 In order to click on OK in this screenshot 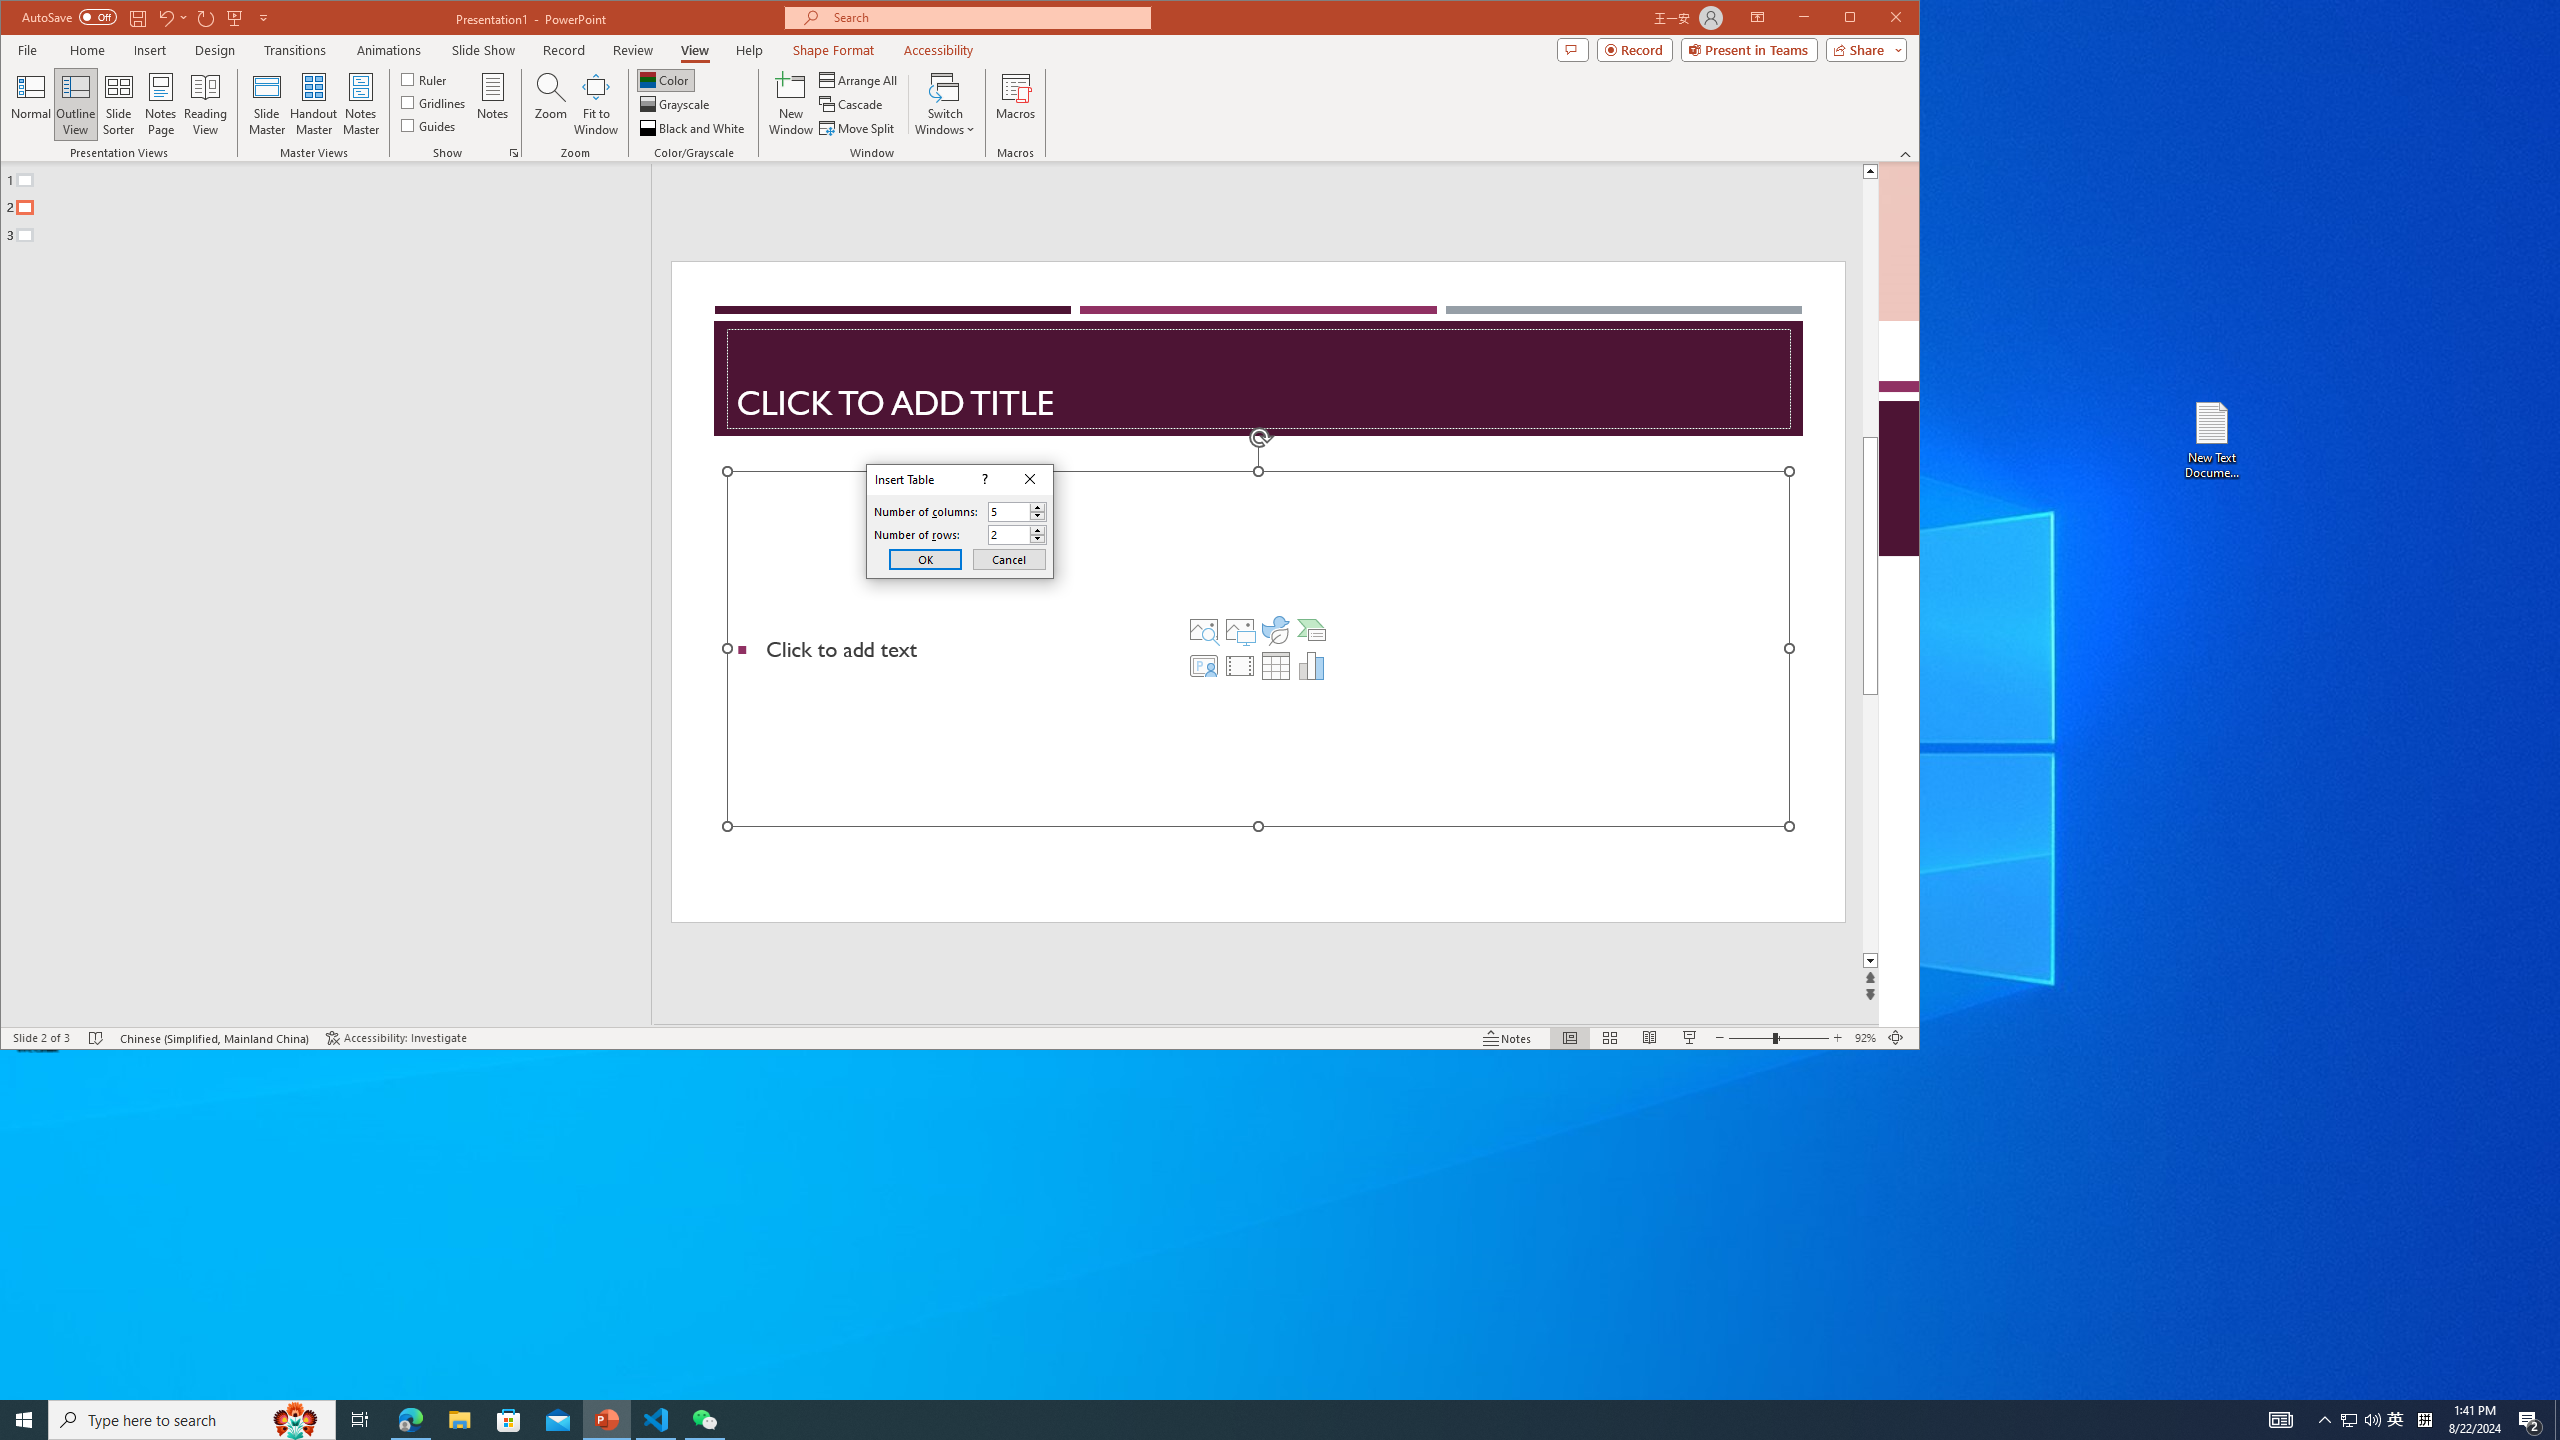, I will do `click(925, 560)`.